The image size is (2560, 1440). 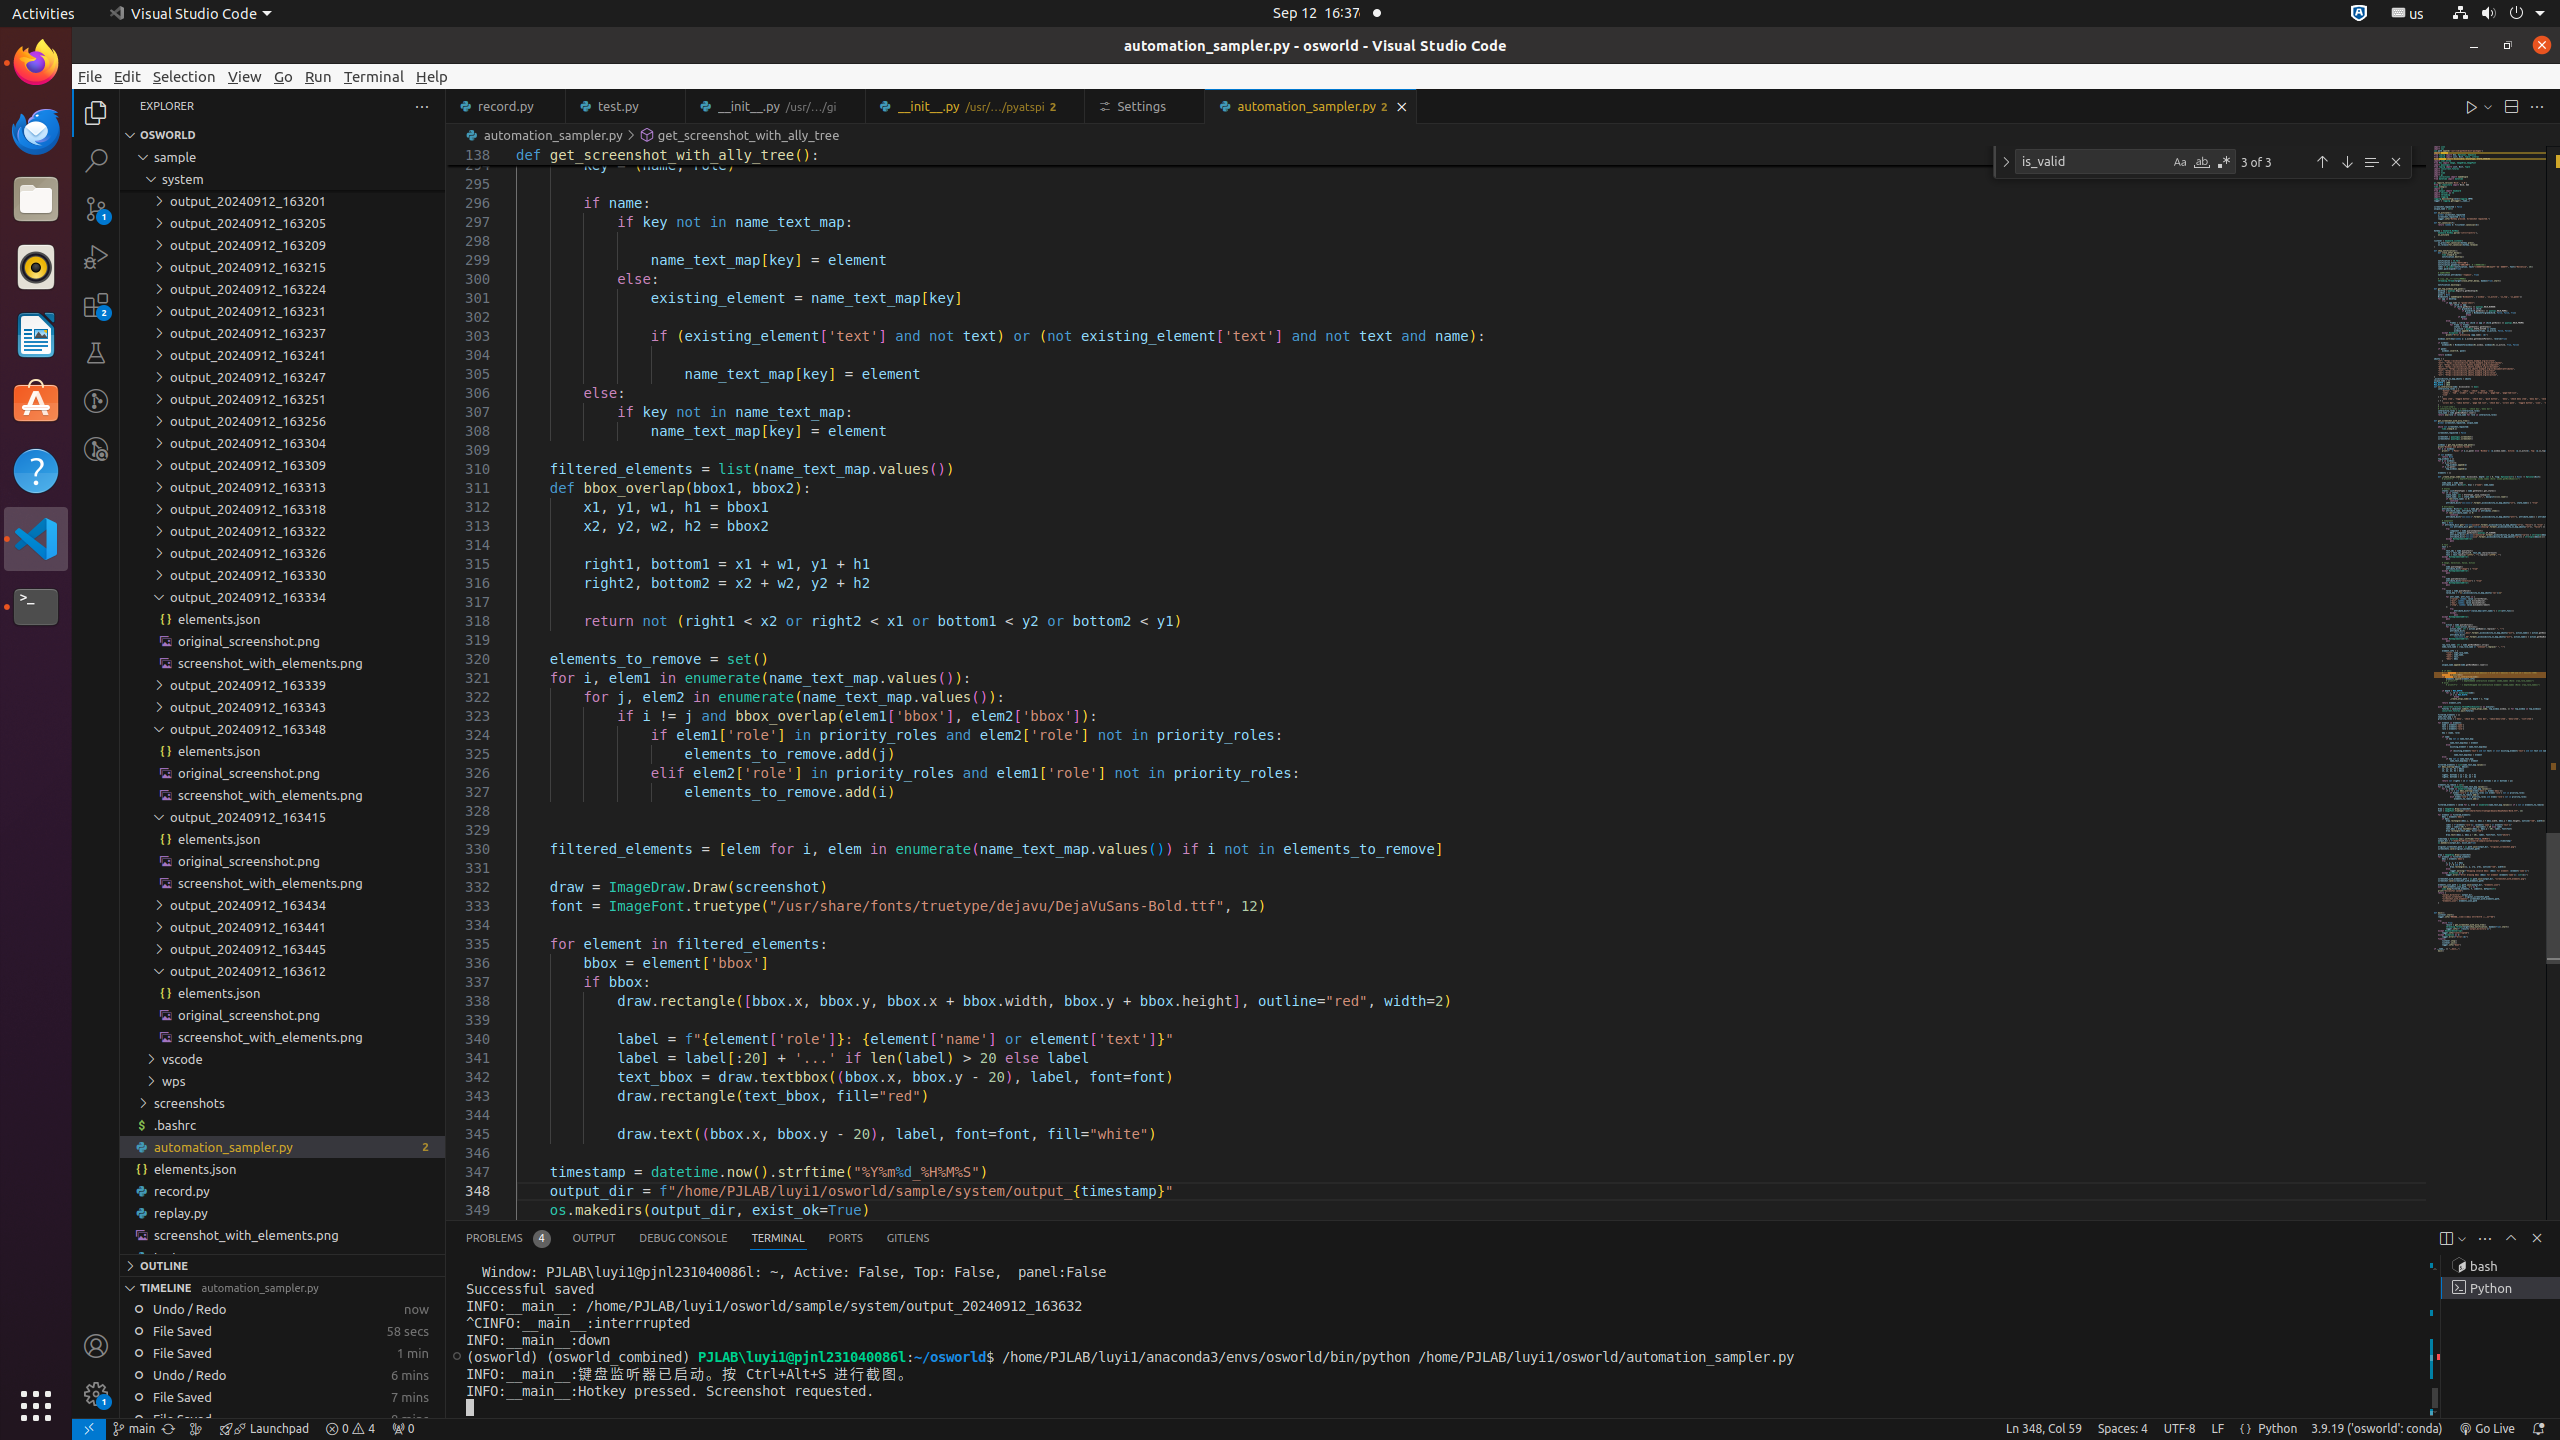 I want to click on Views and More Actions..., so click(x=2485, y=1238).